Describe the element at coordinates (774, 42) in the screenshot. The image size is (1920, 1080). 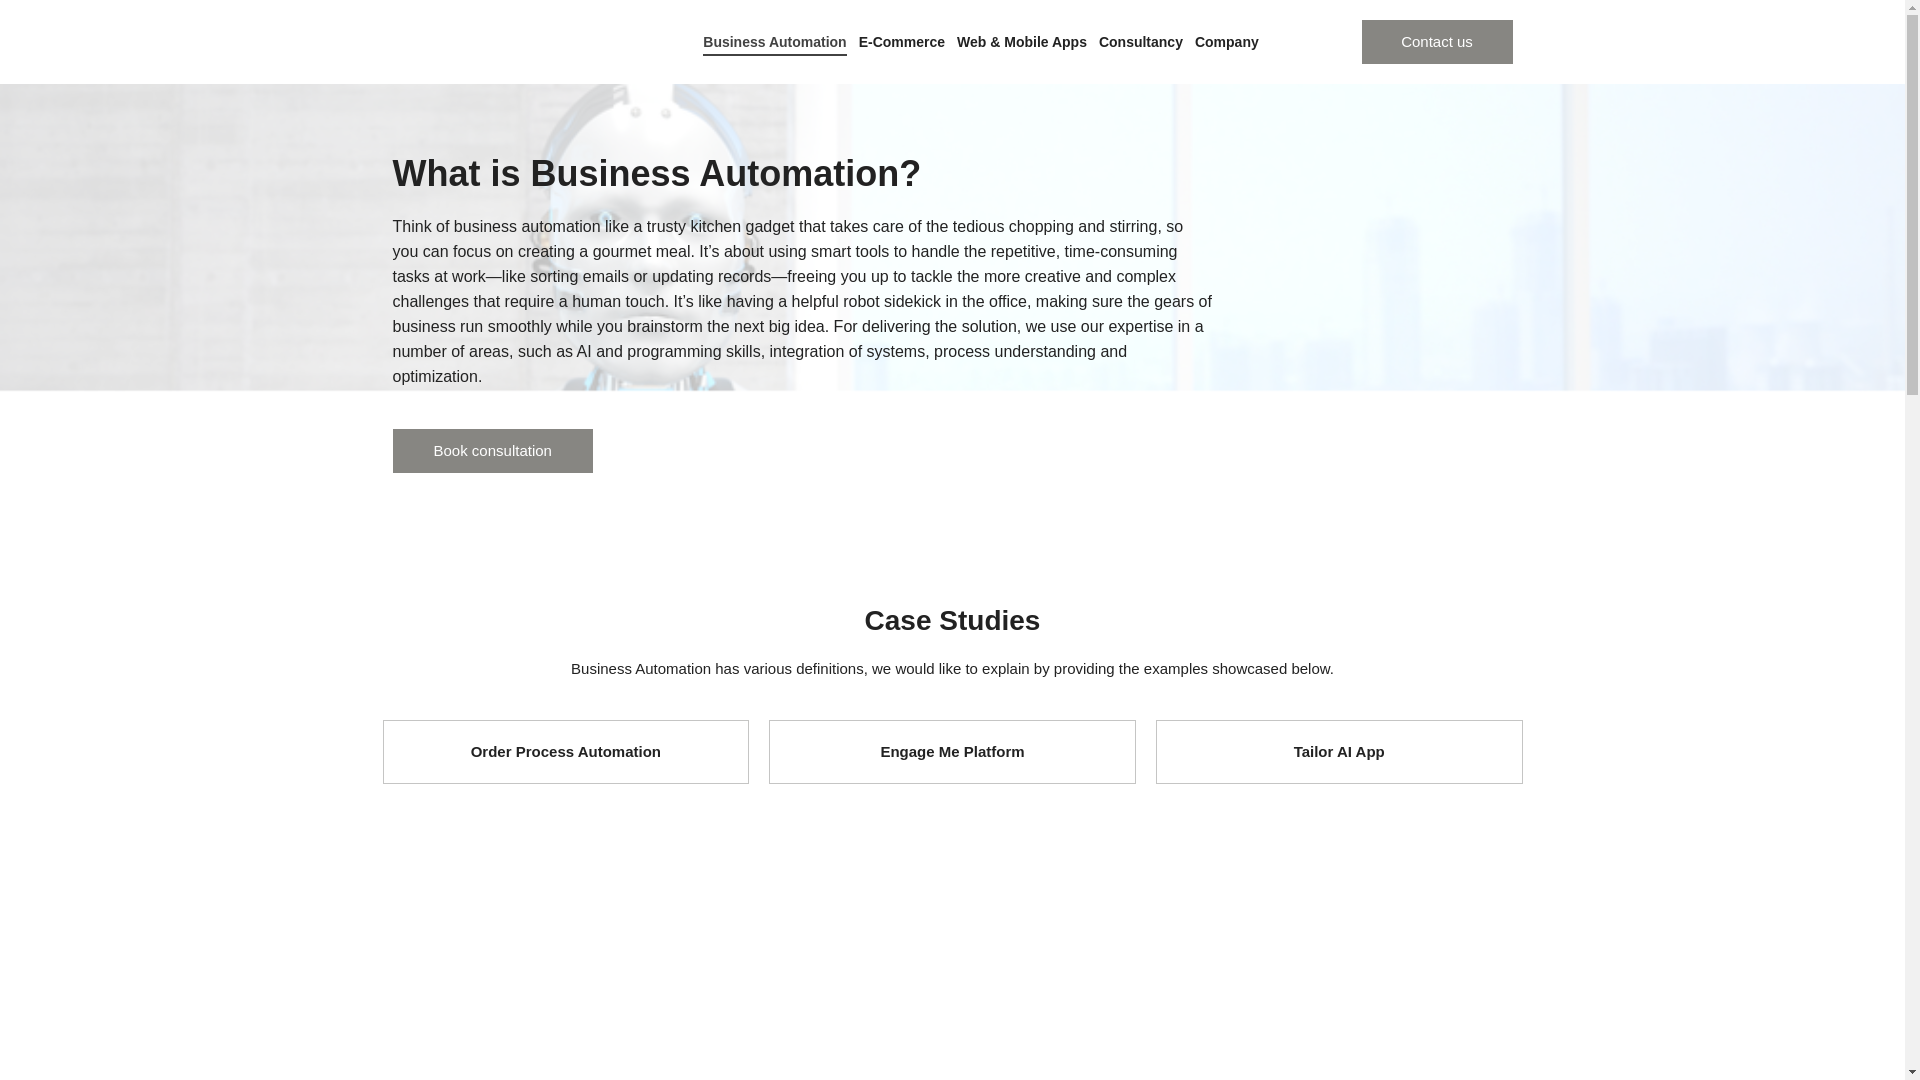
I see `Business Automation` at that location.